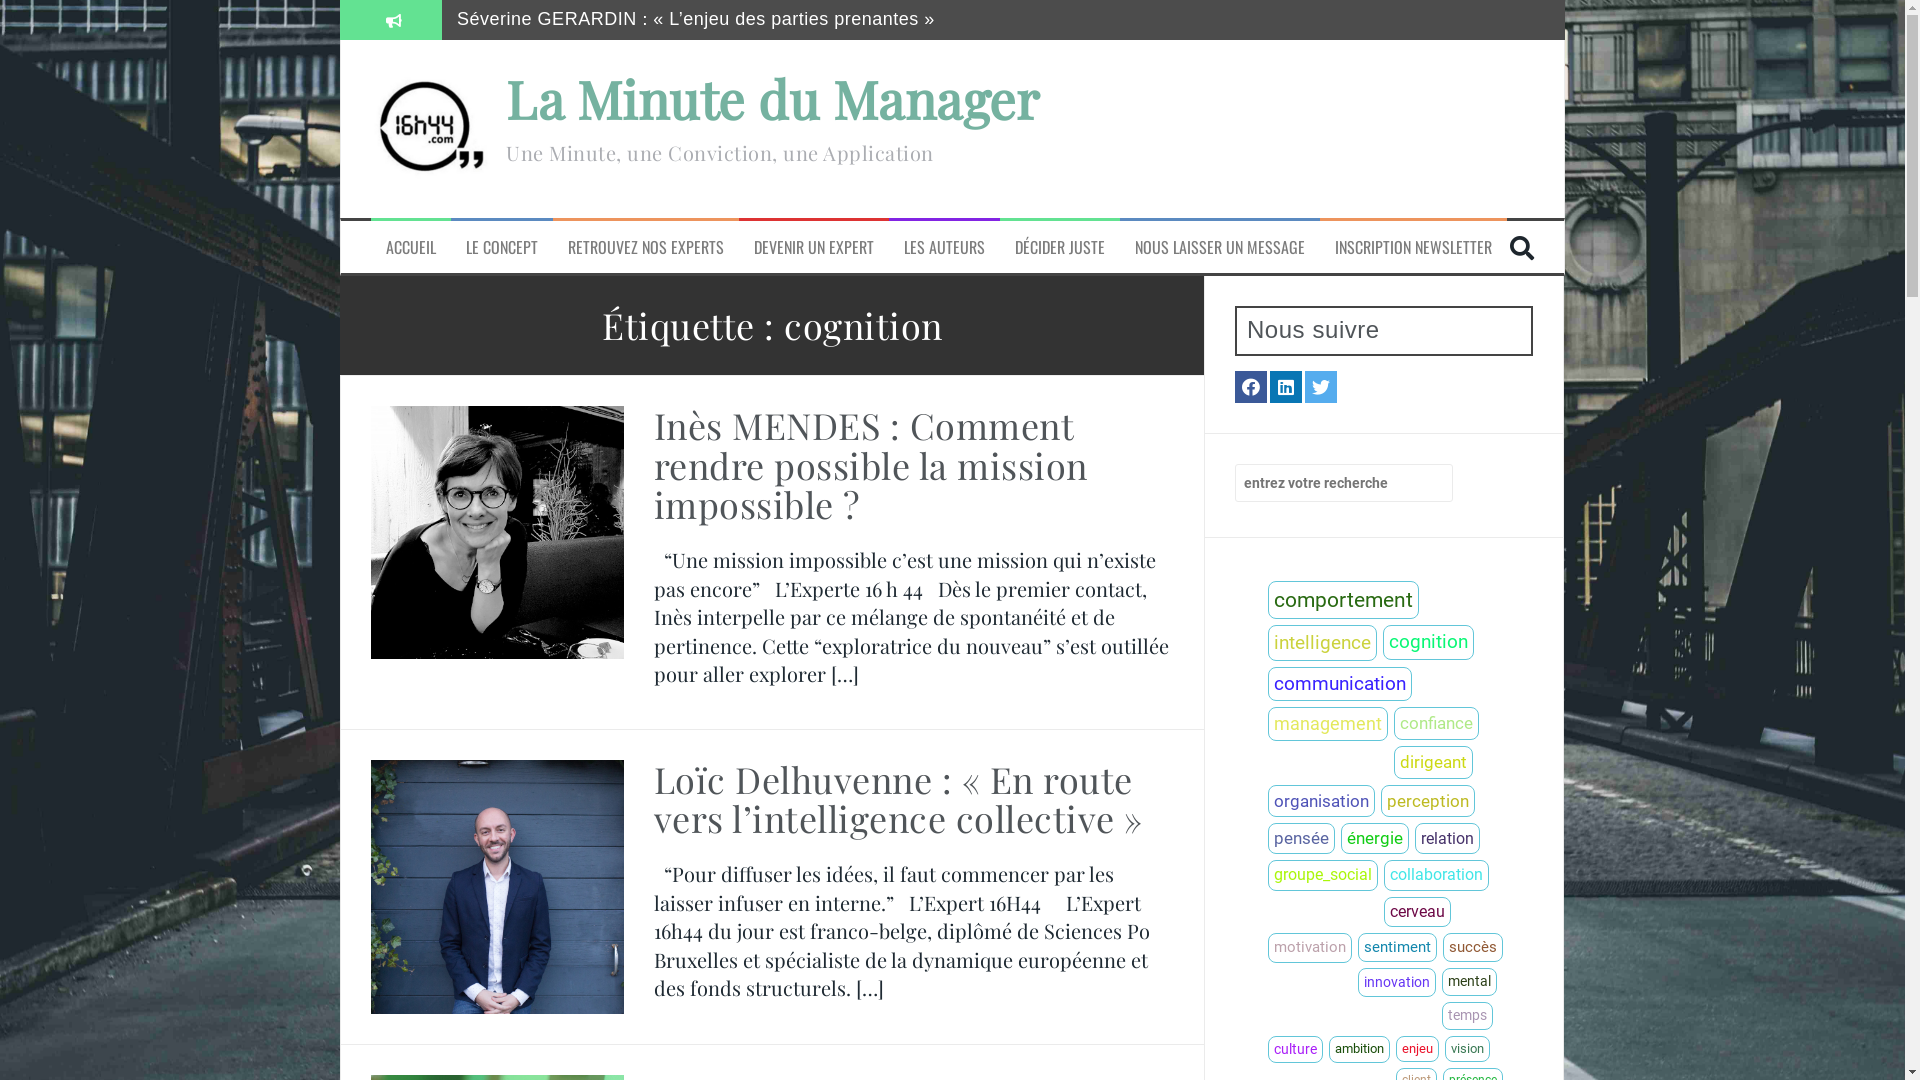  I want to click on management, so click(1328, 724).